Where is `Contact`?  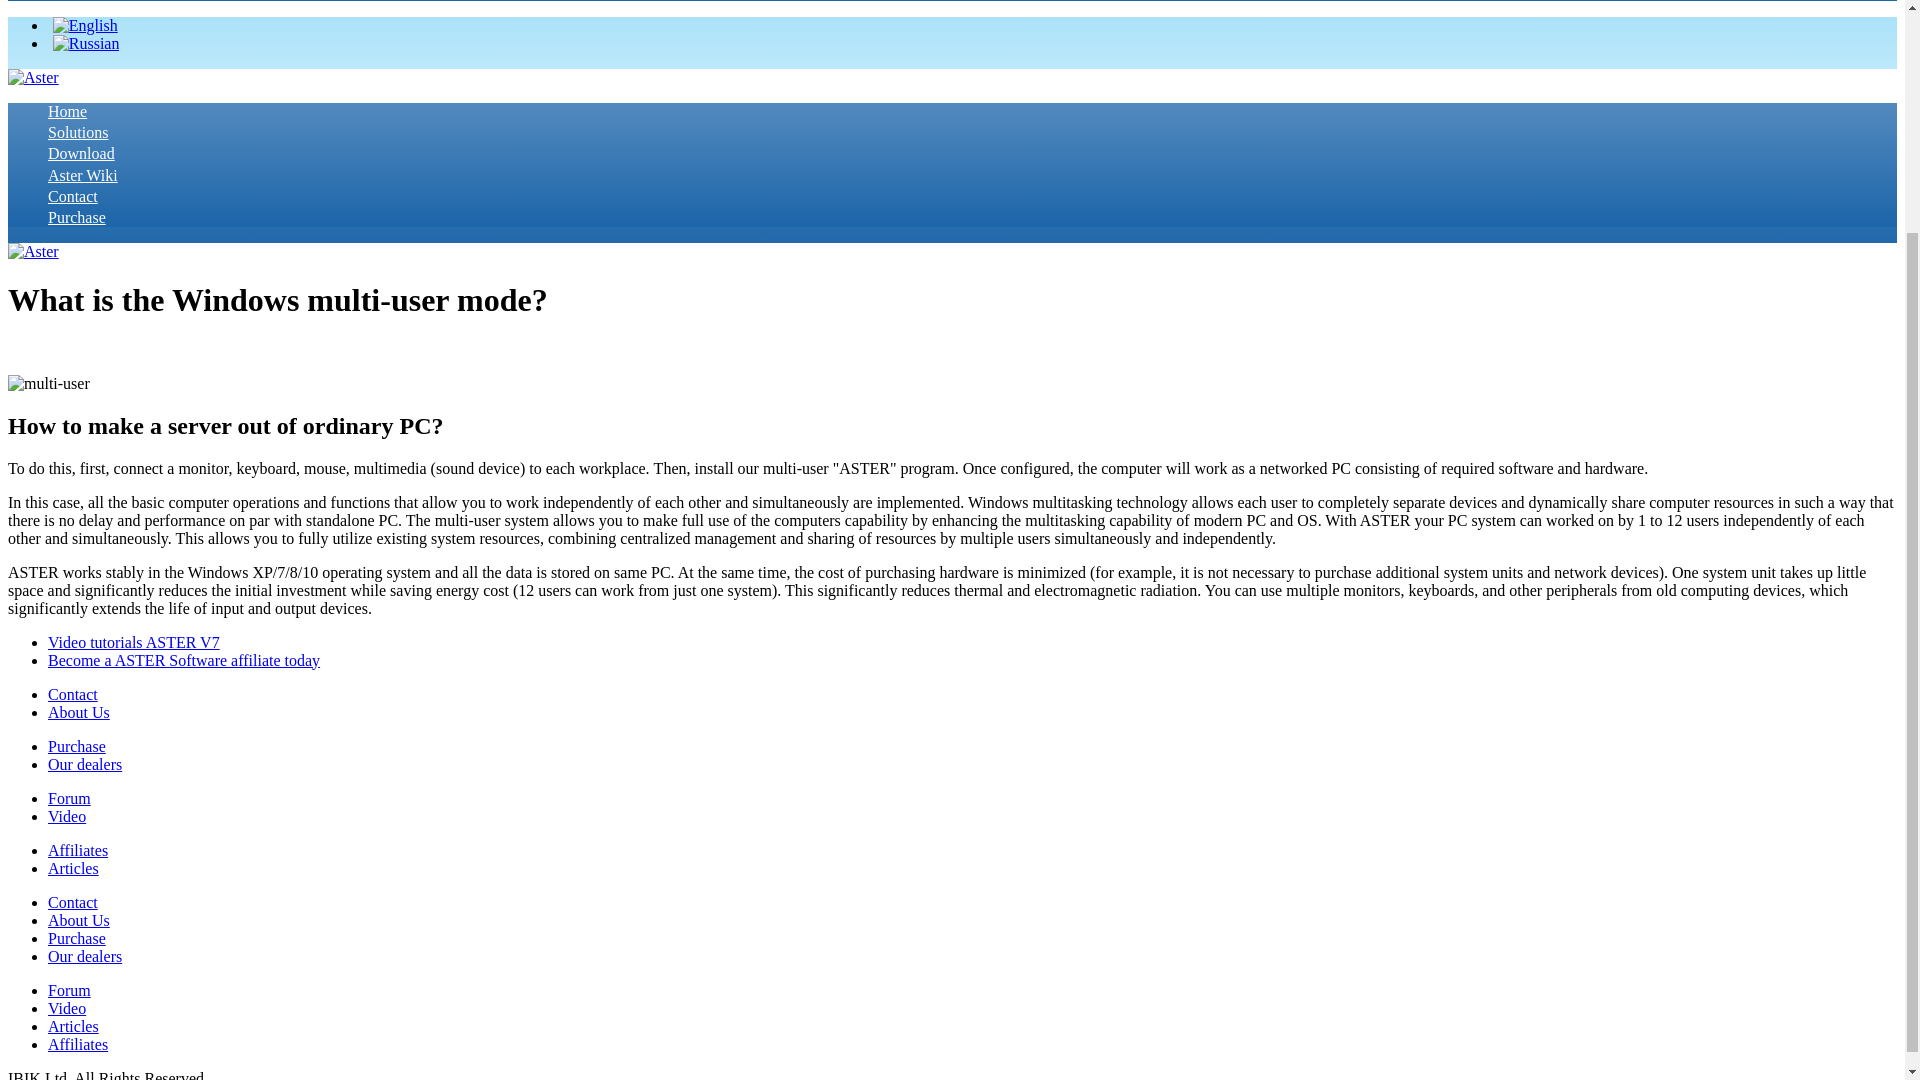 Contact is located at coordinates (72, 196).